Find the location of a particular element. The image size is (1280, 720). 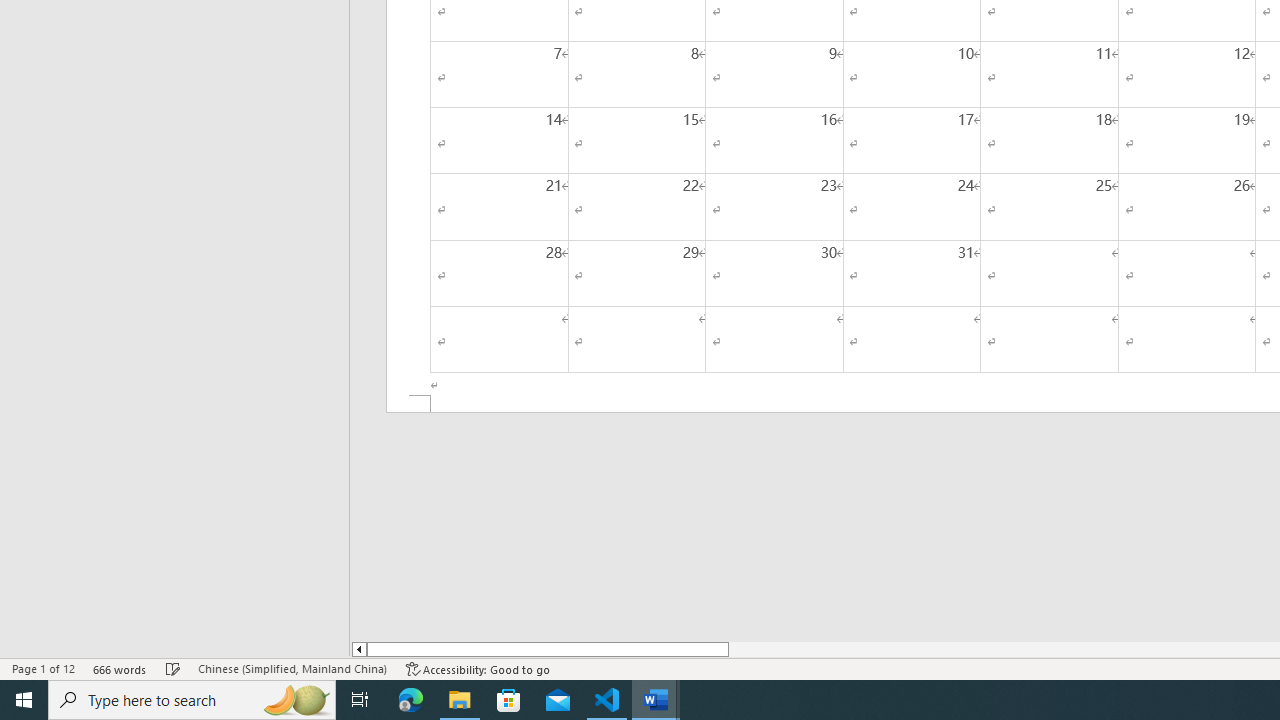

Column left is located at coordinates (358, 649).